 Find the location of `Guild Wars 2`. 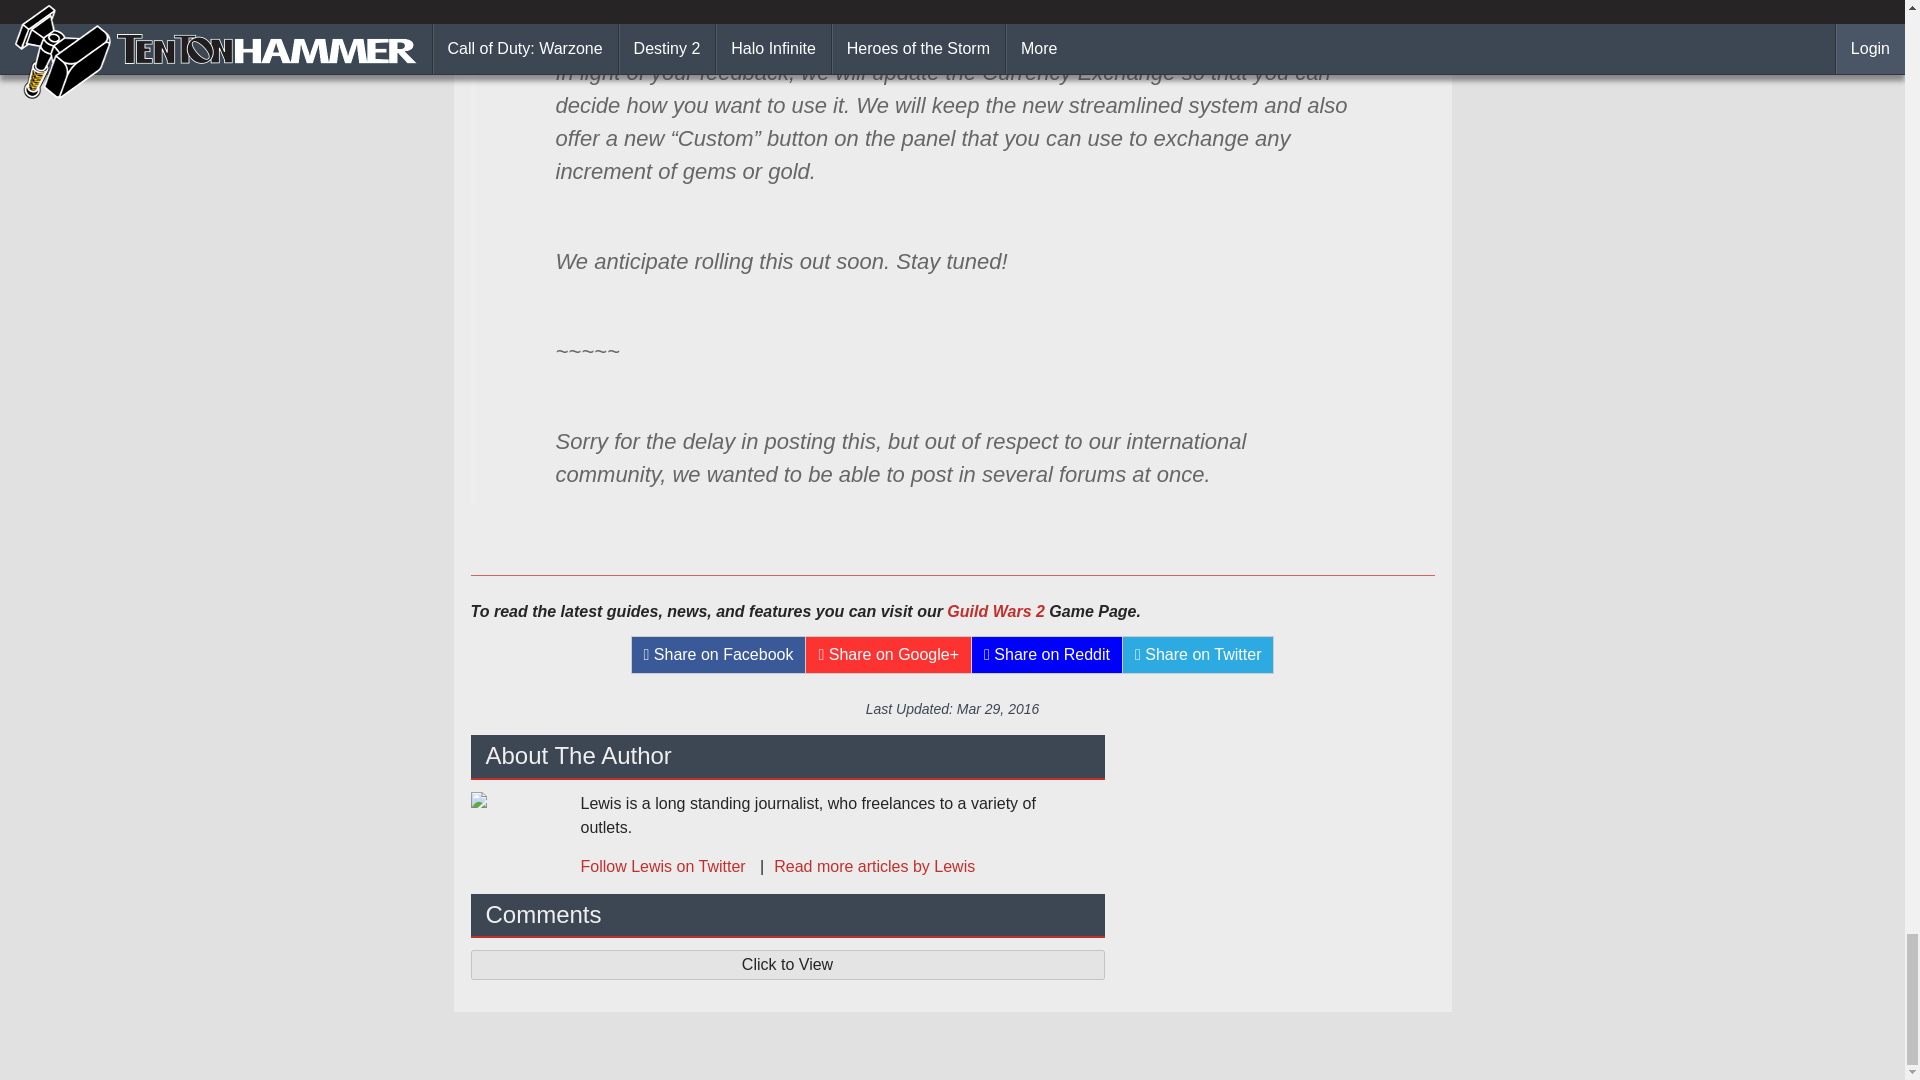

Guild Wars 2 is located at coordinates (995, 610).